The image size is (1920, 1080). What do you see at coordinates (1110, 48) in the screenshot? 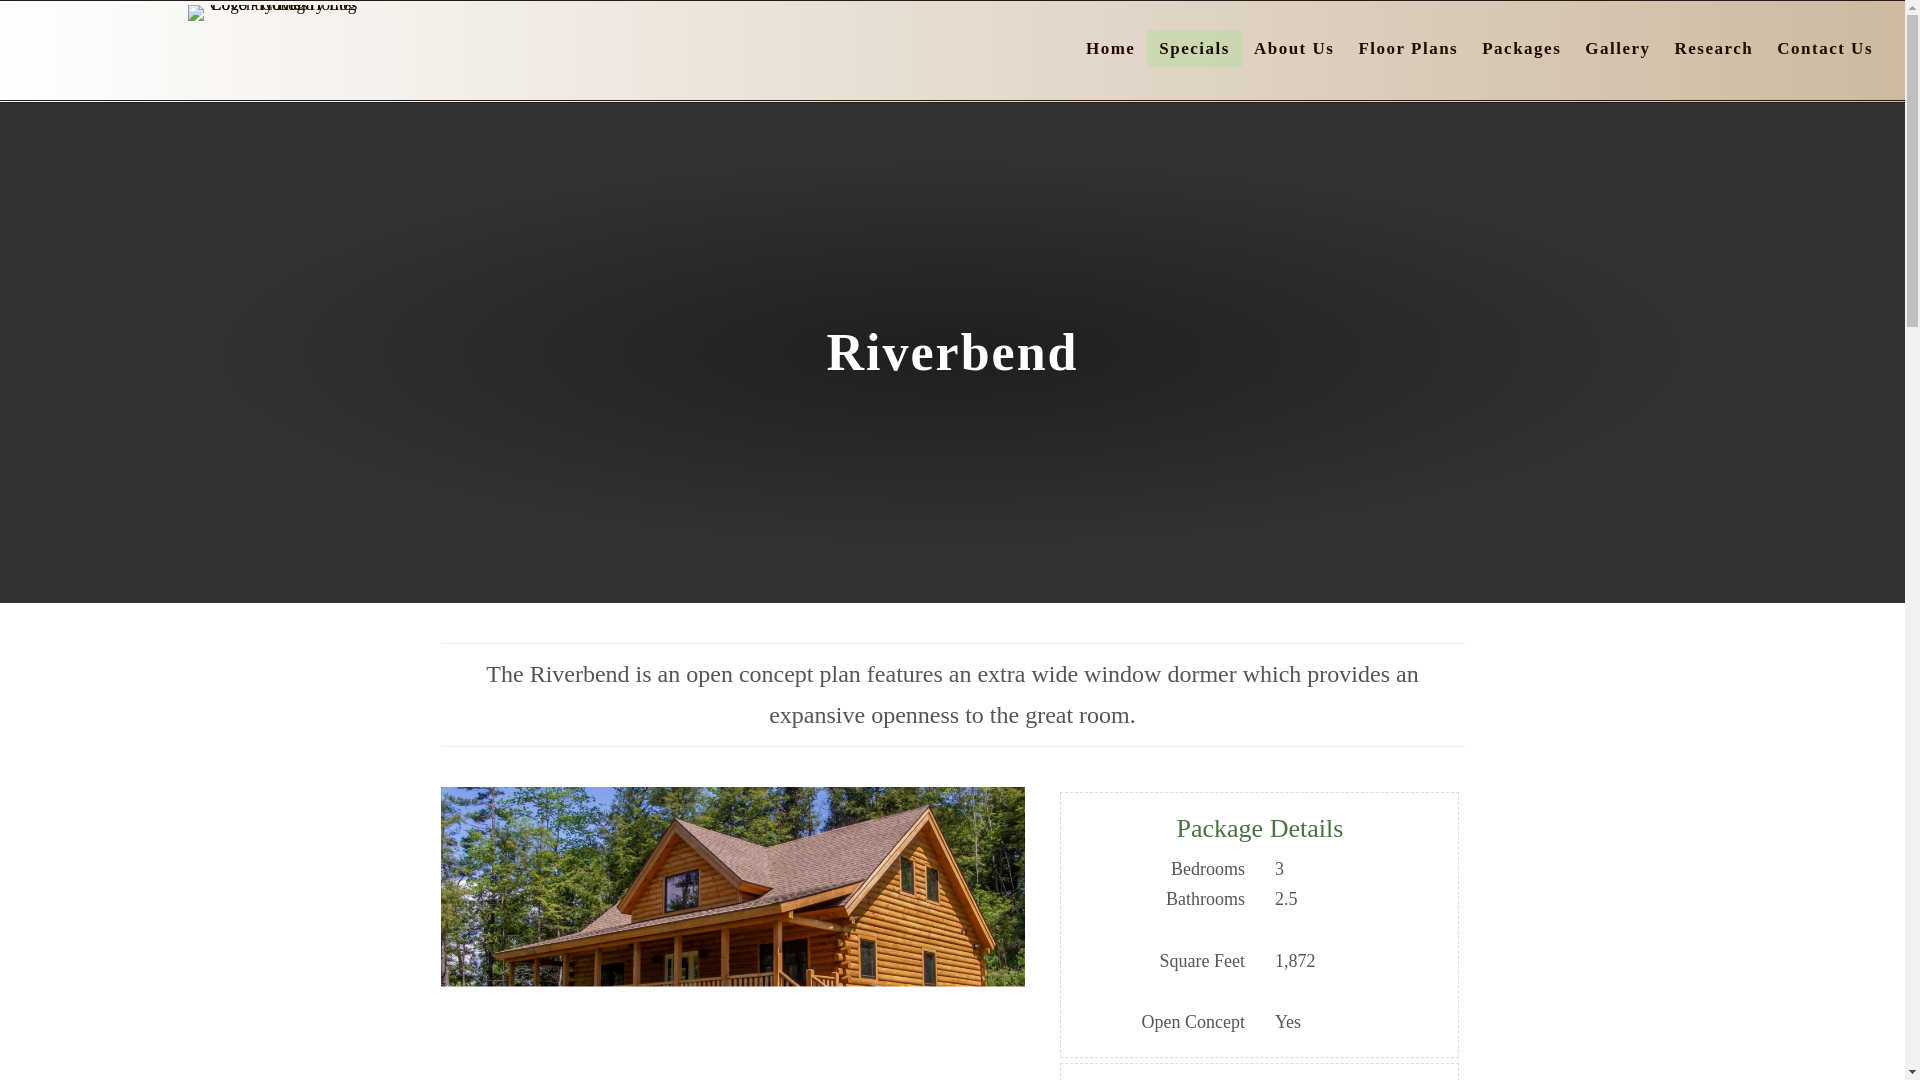
I see `Home` at bounding box center [1110, 48].